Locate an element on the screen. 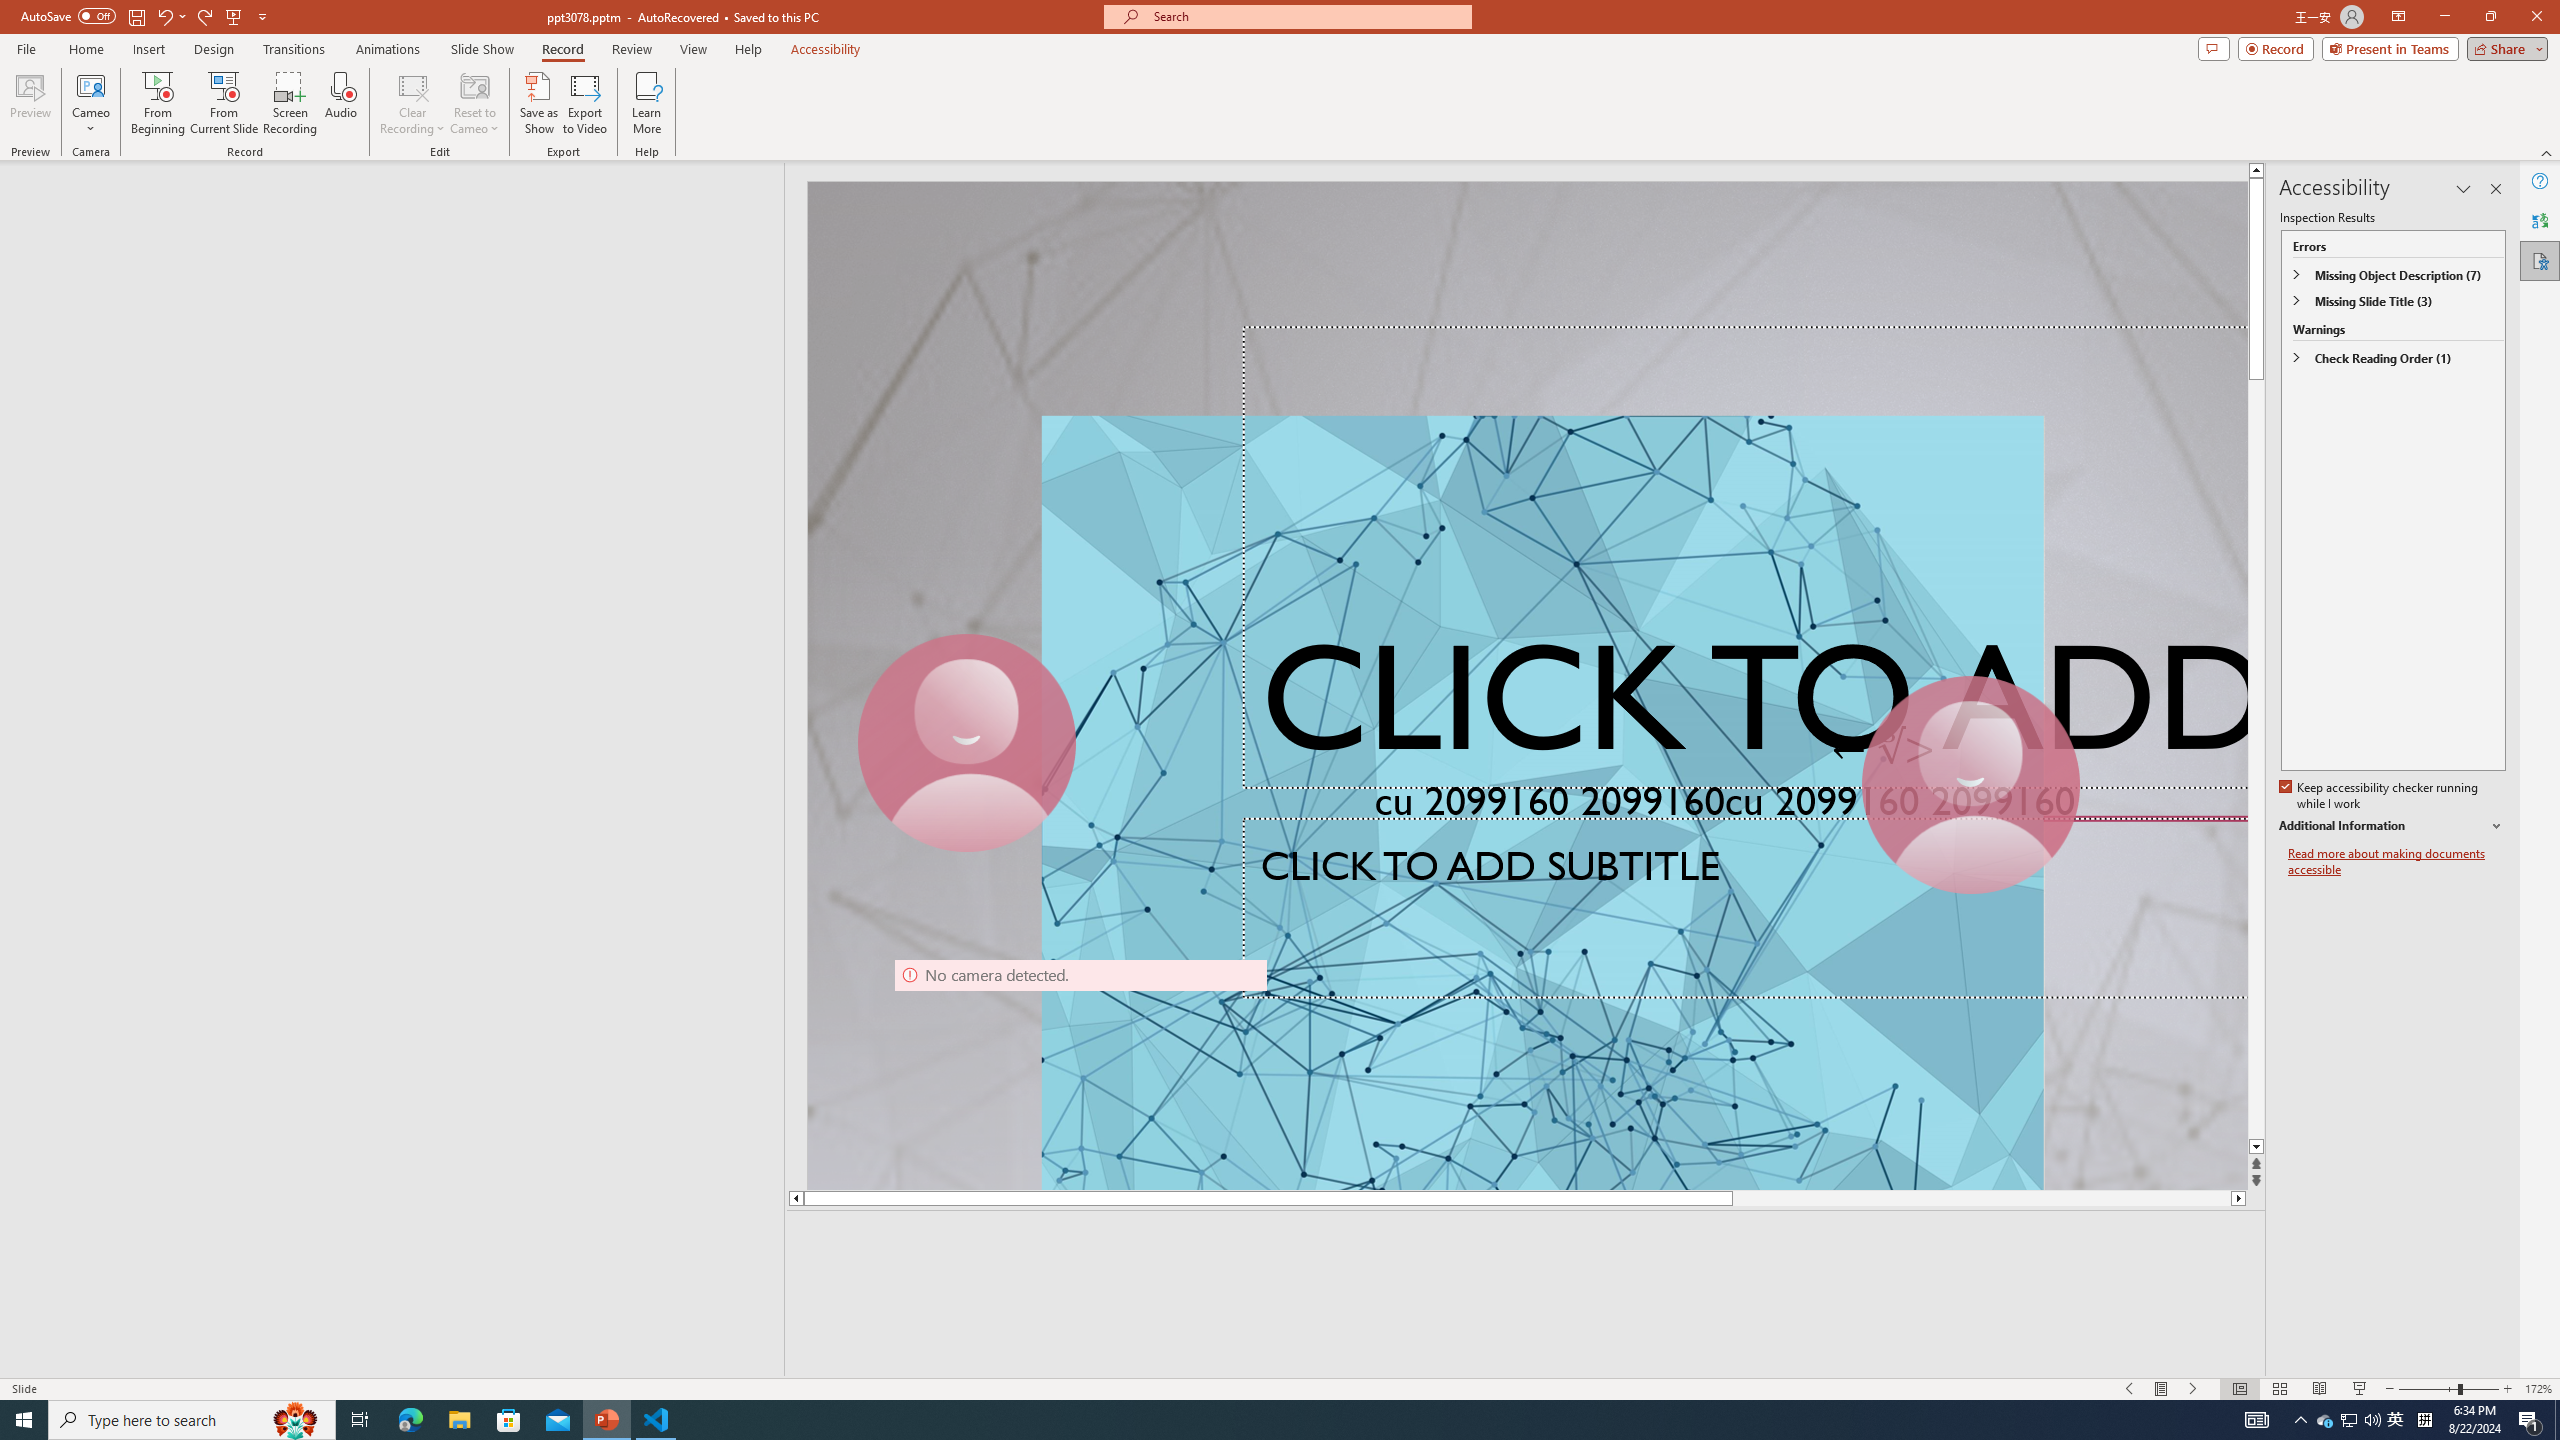  From Beginning... is located at coordinates (157, 103).